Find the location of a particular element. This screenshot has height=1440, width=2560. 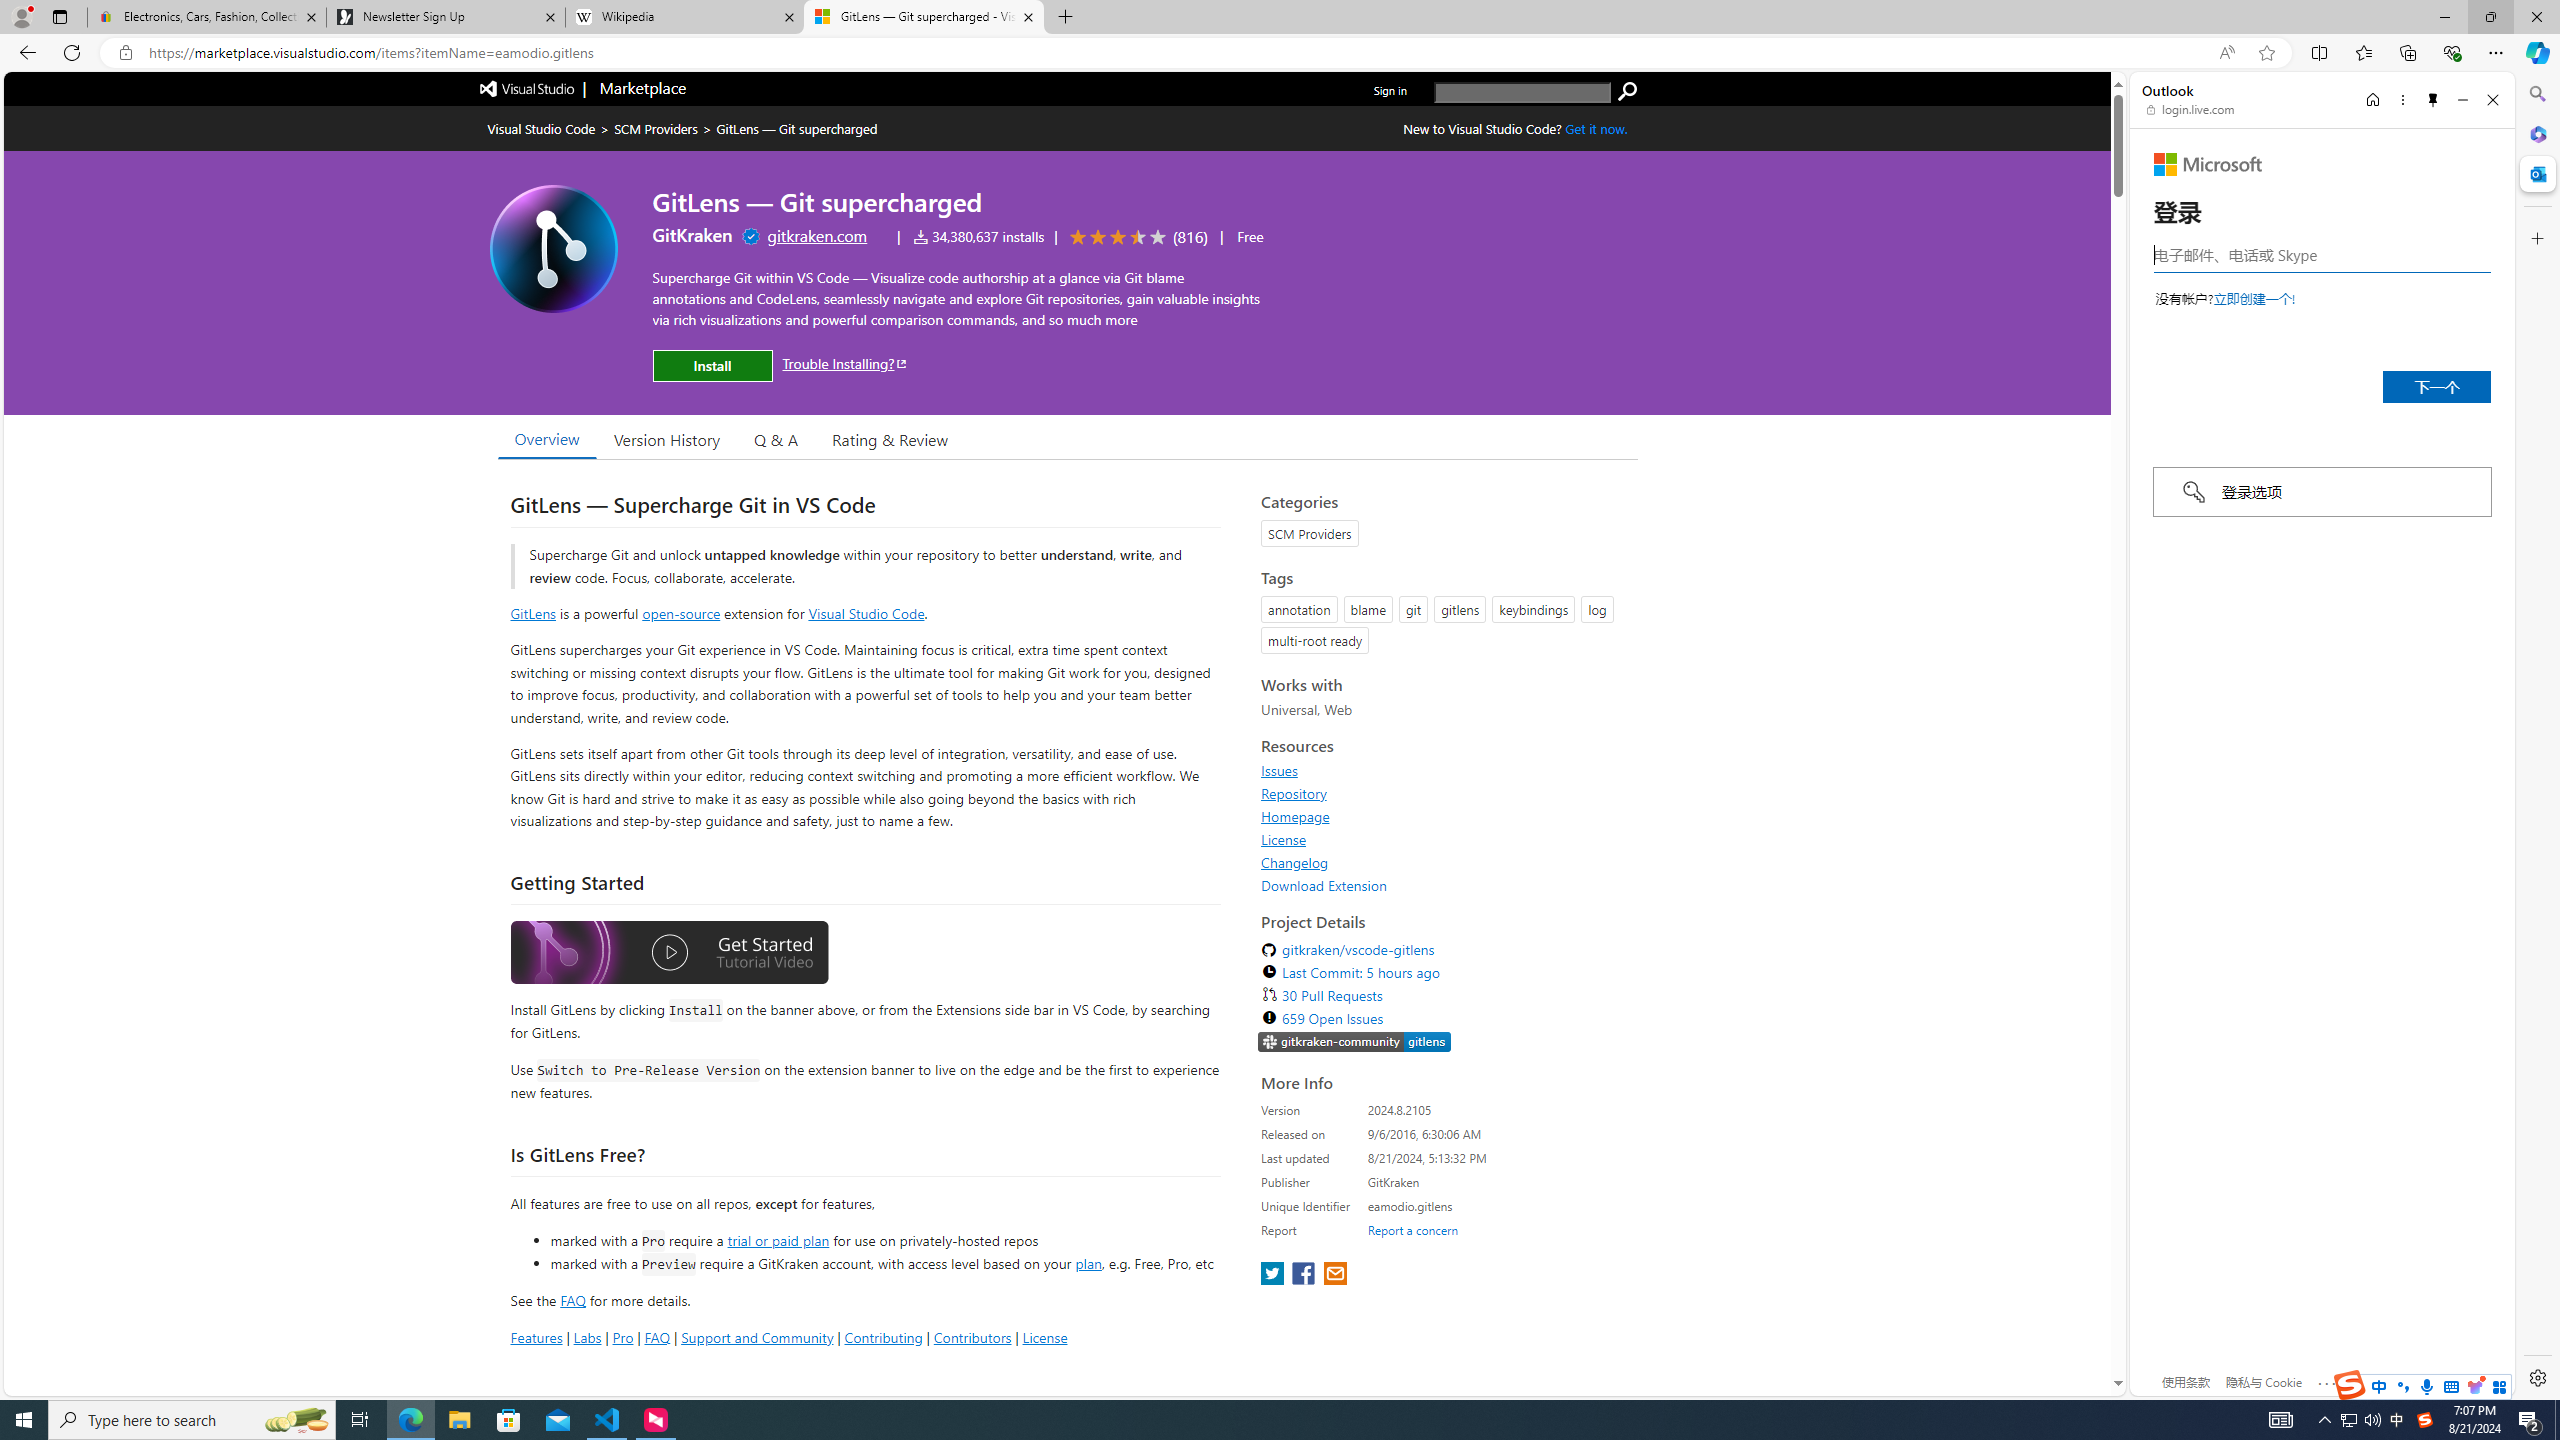

share extension on twitter is located at coordinates (1274, 1274).